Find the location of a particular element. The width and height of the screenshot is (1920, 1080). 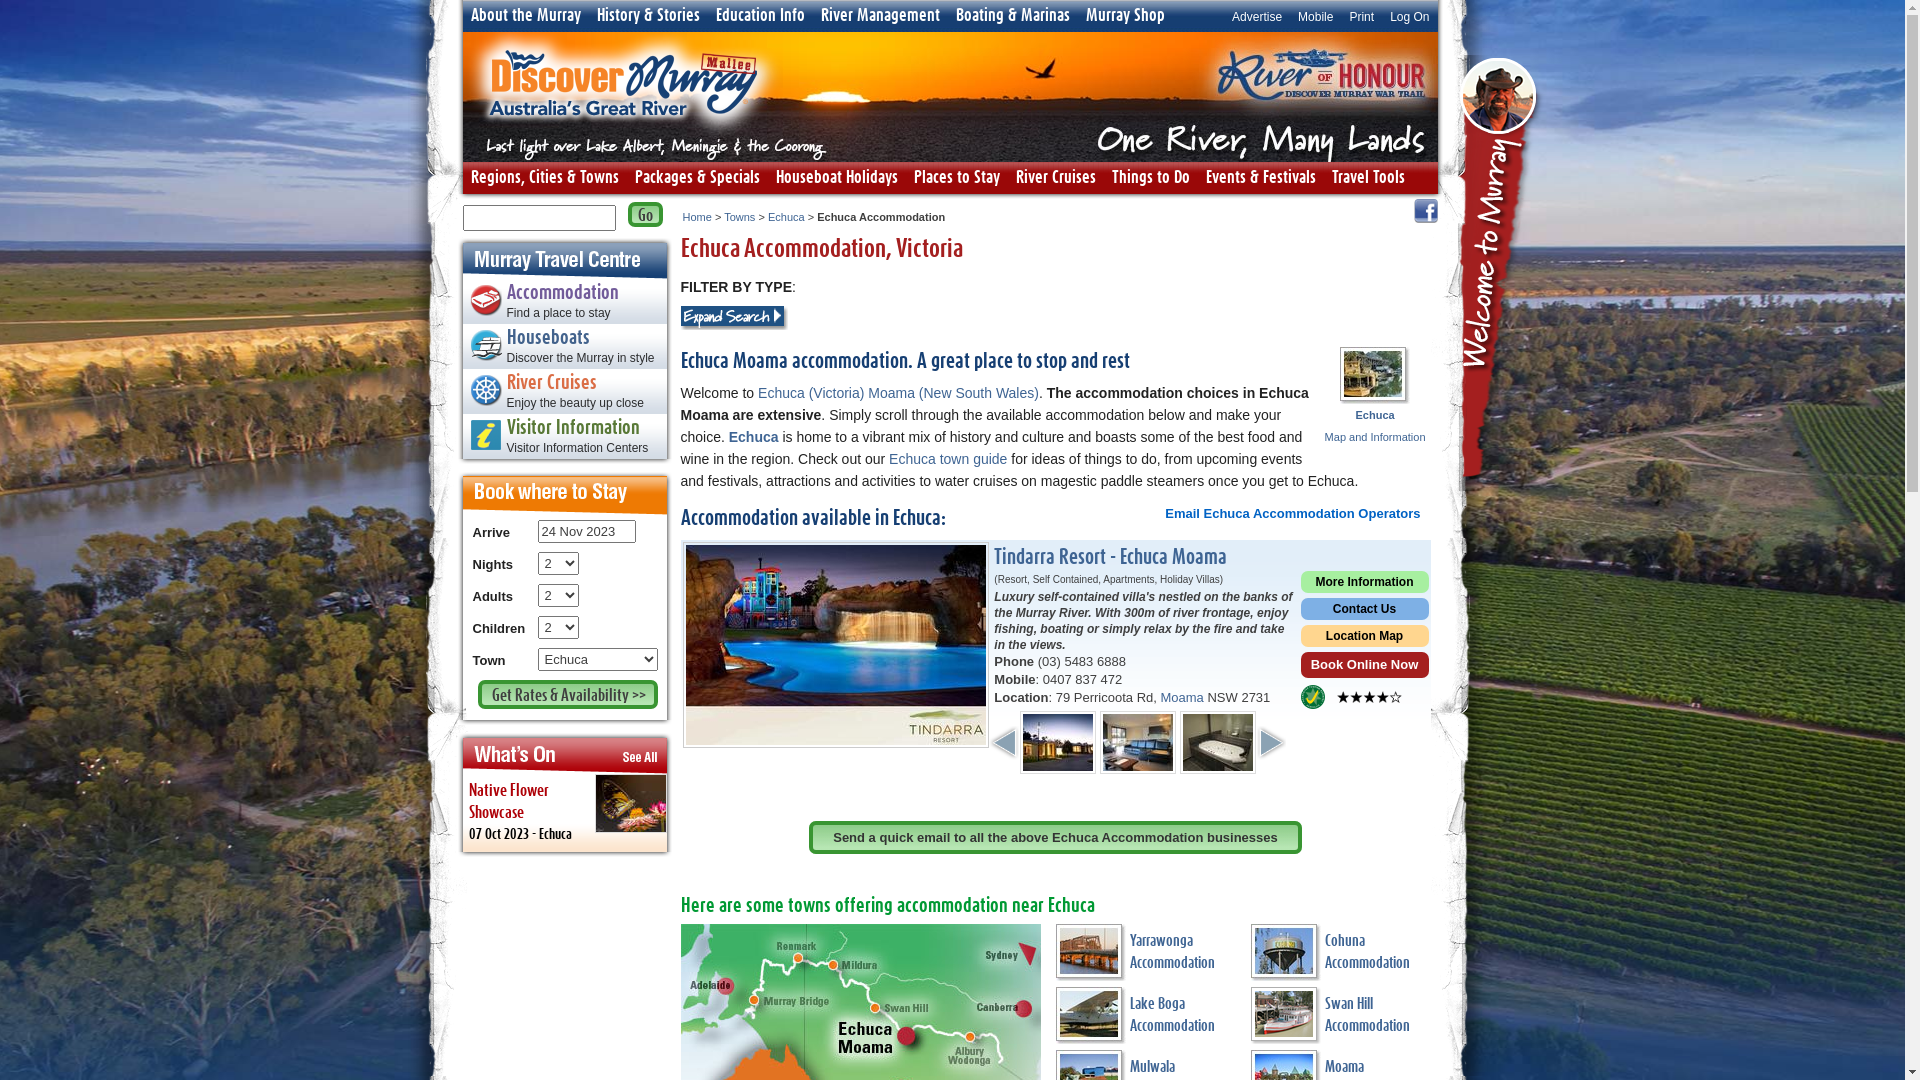

Travel Tools is located at coordinates (1368, 178).